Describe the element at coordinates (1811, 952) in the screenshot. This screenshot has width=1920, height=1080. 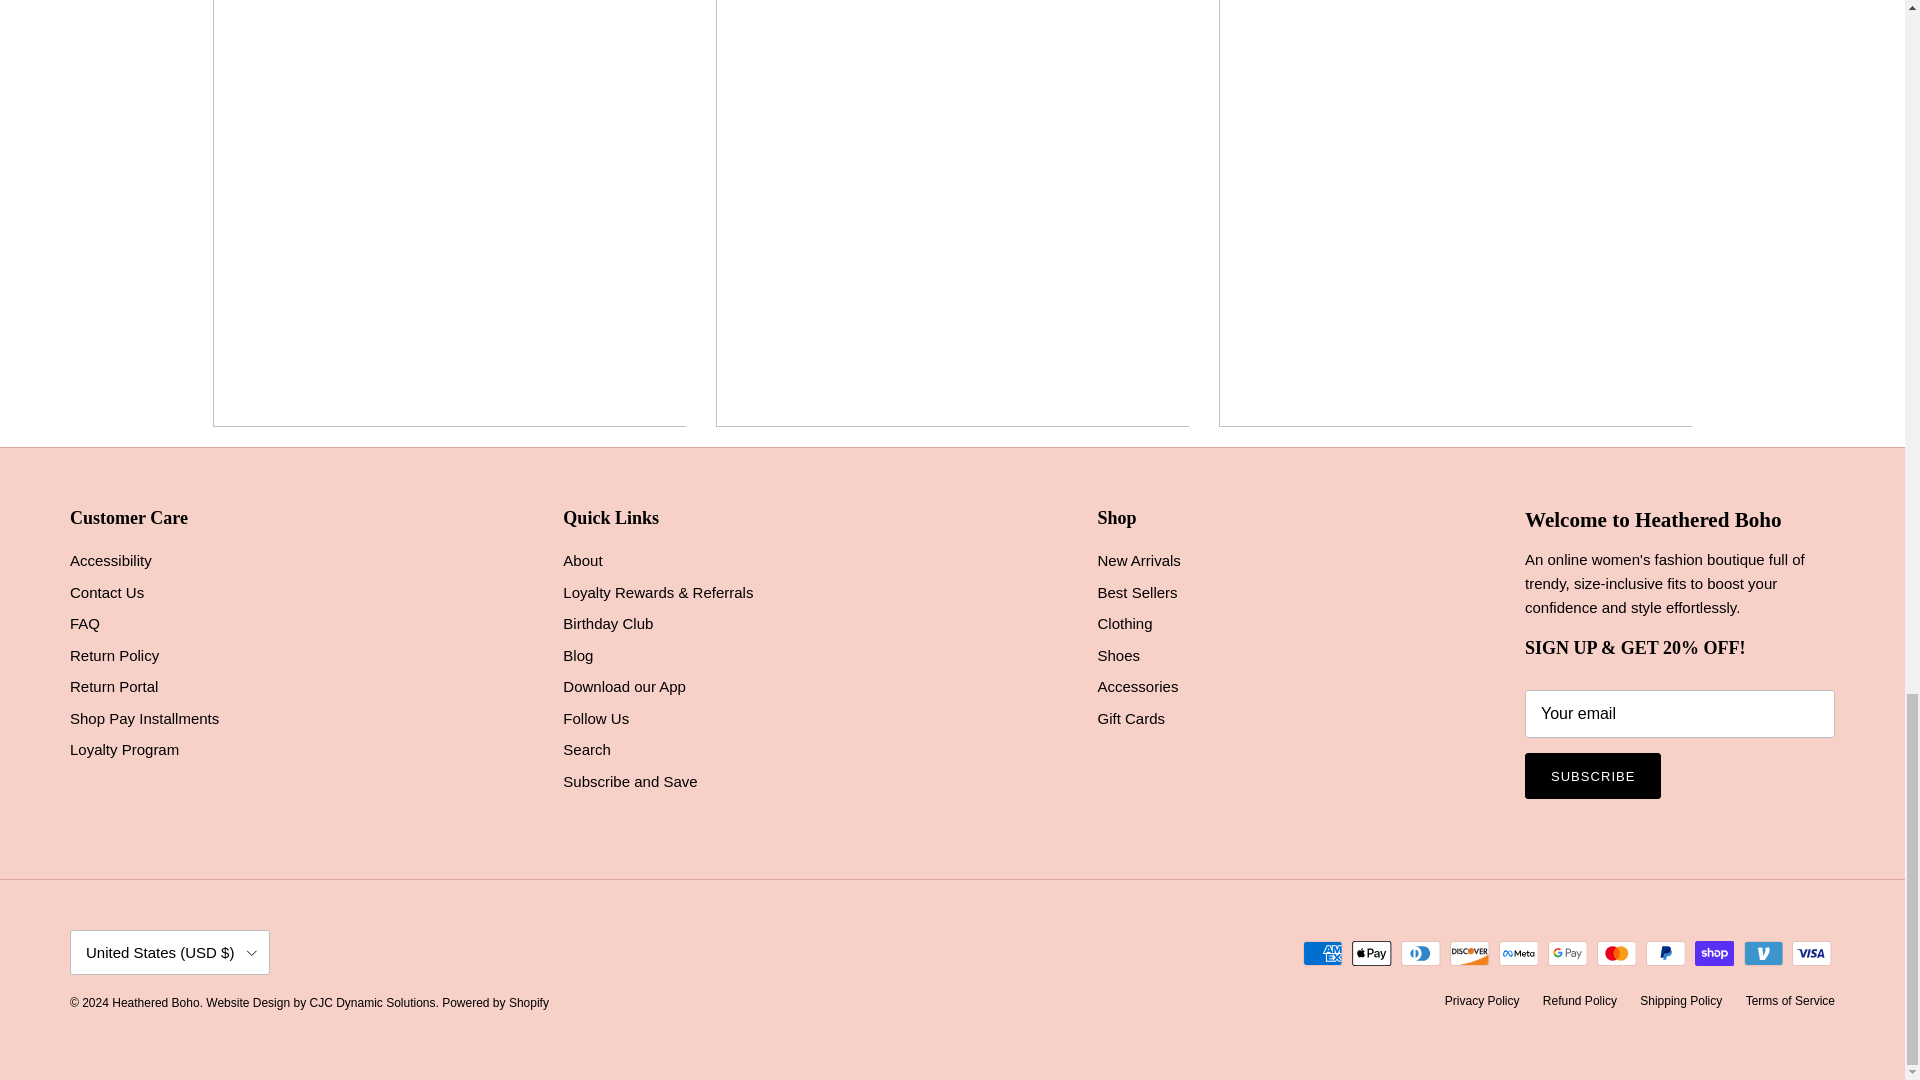
I see `Visa` at that location.